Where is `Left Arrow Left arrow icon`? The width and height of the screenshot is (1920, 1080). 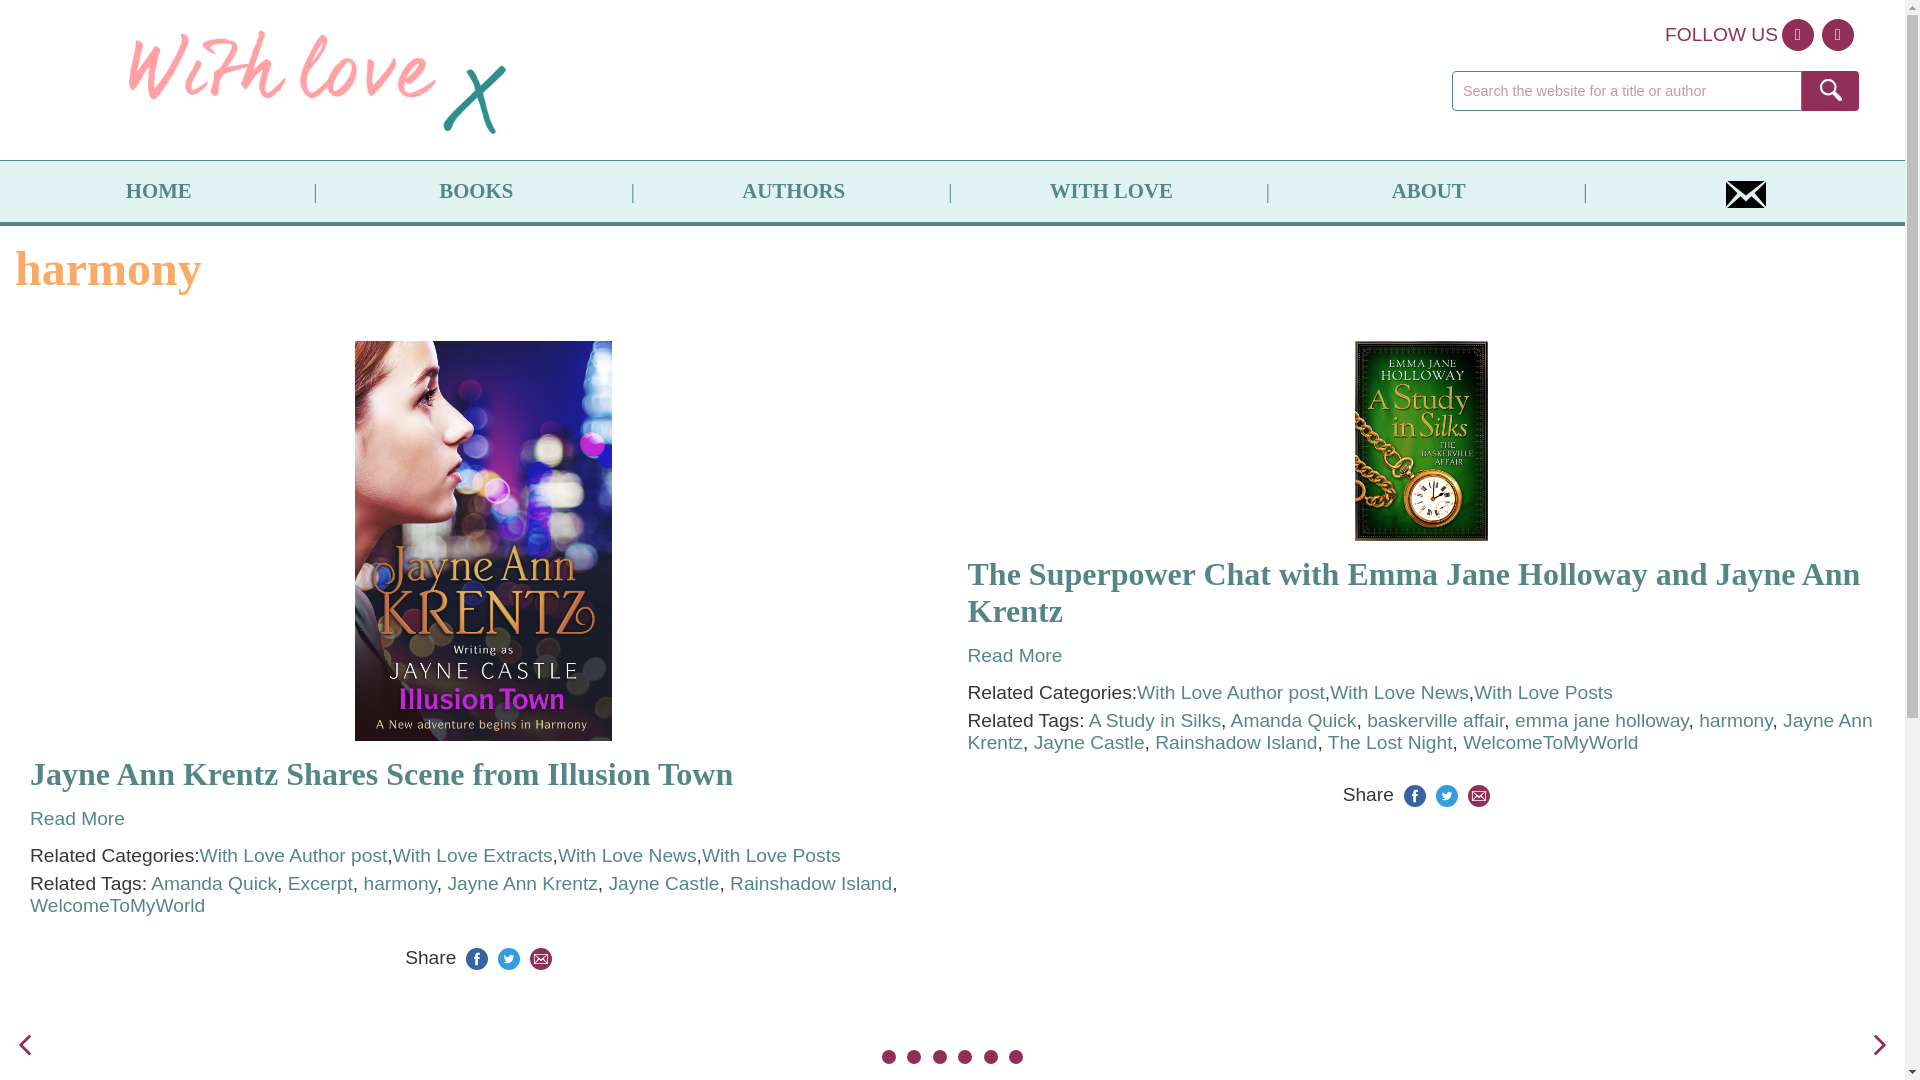 Left Arrow Left arrow icon is located at coordinates (24, 1044).